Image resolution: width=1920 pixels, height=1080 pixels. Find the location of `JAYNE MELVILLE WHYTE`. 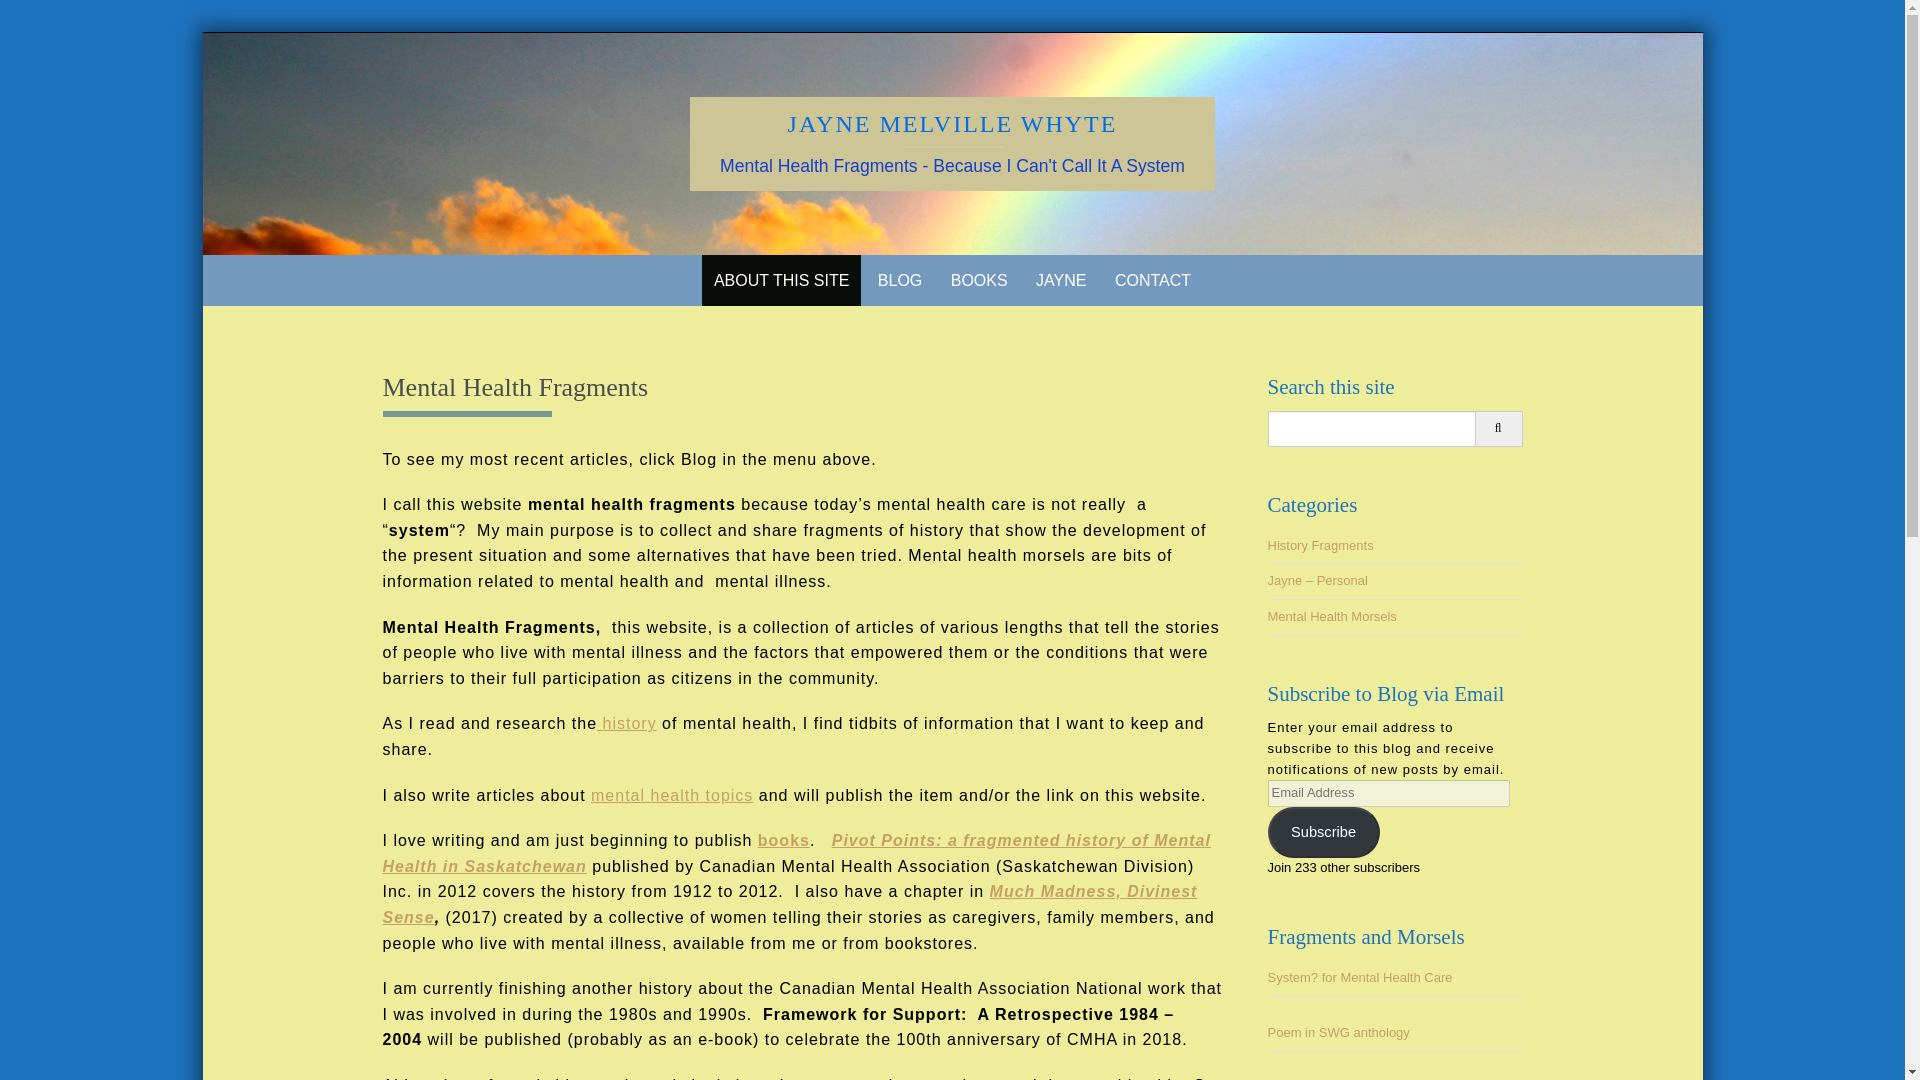

JAYNE MELVILLE WHYTE is located at coordinates (952, 124).